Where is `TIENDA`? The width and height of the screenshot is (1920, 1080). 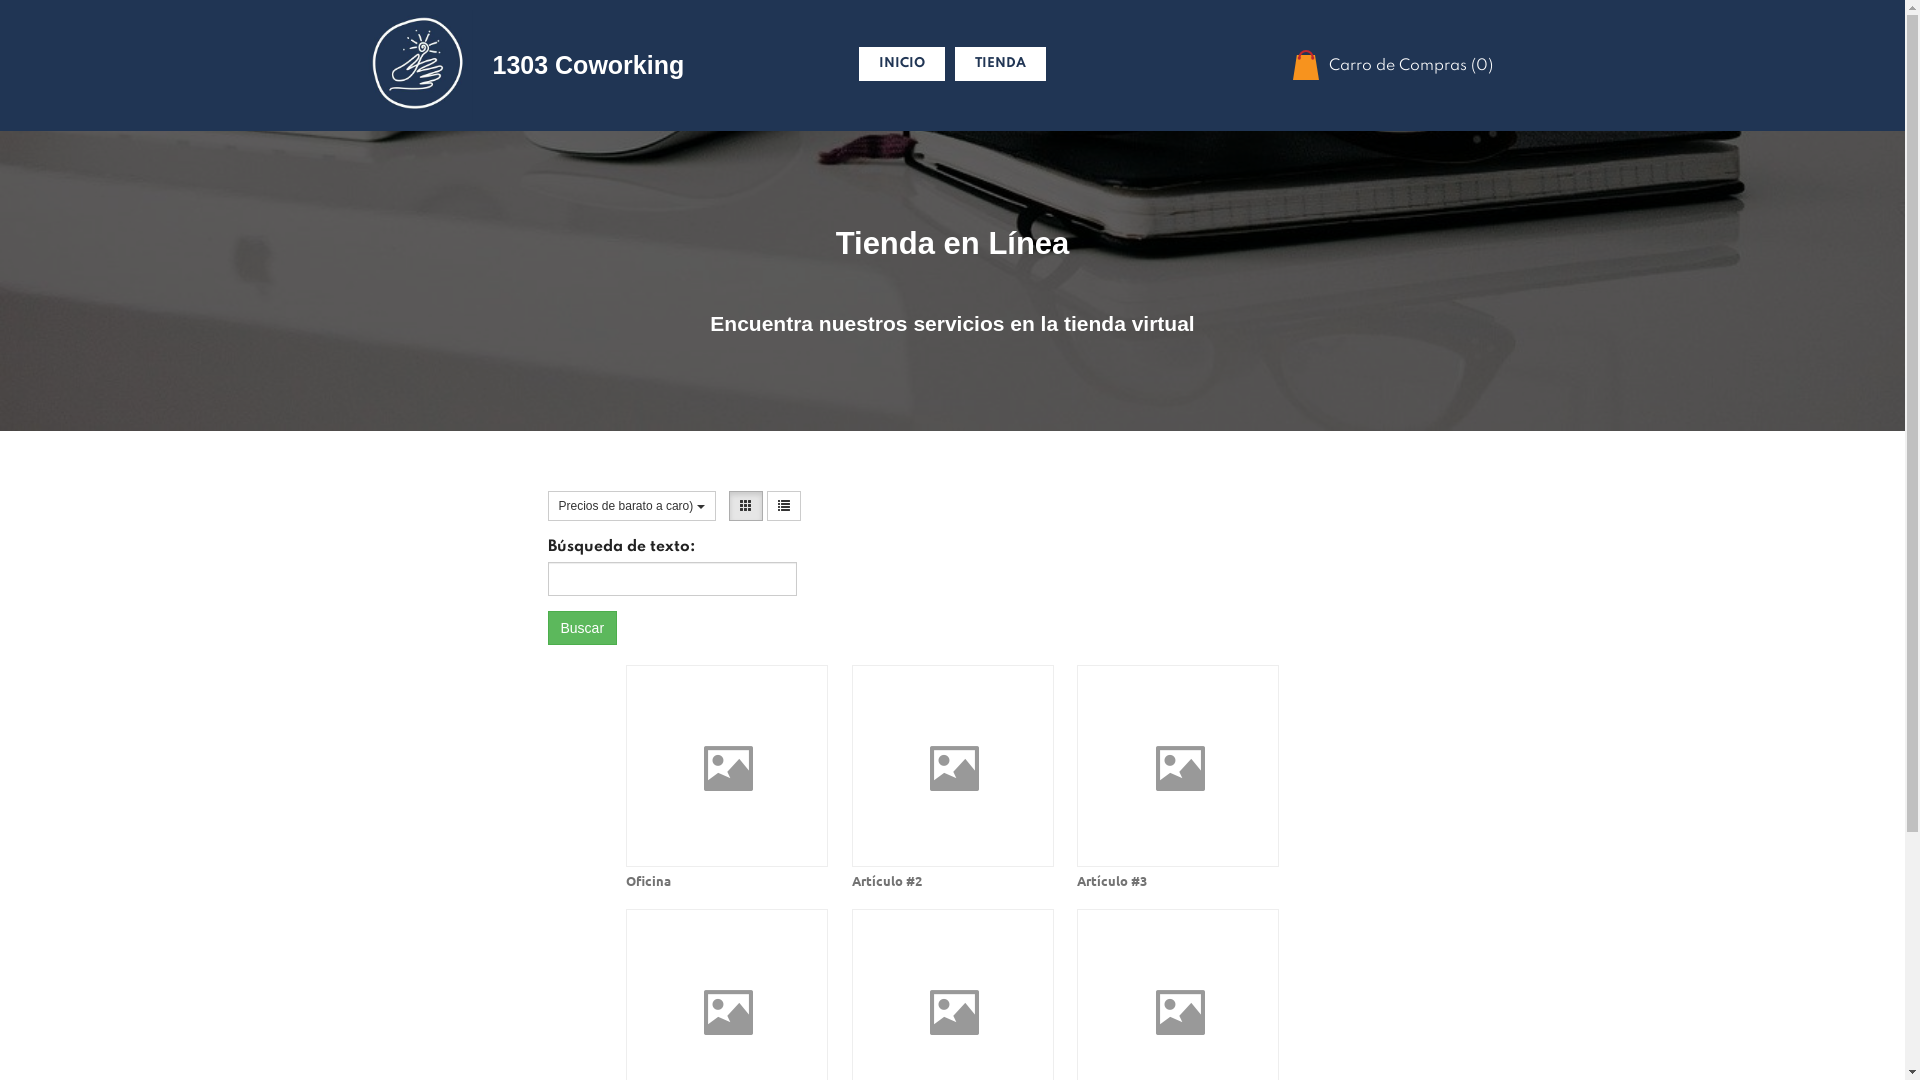 TIENDA is located at coordinates (1000, 64).